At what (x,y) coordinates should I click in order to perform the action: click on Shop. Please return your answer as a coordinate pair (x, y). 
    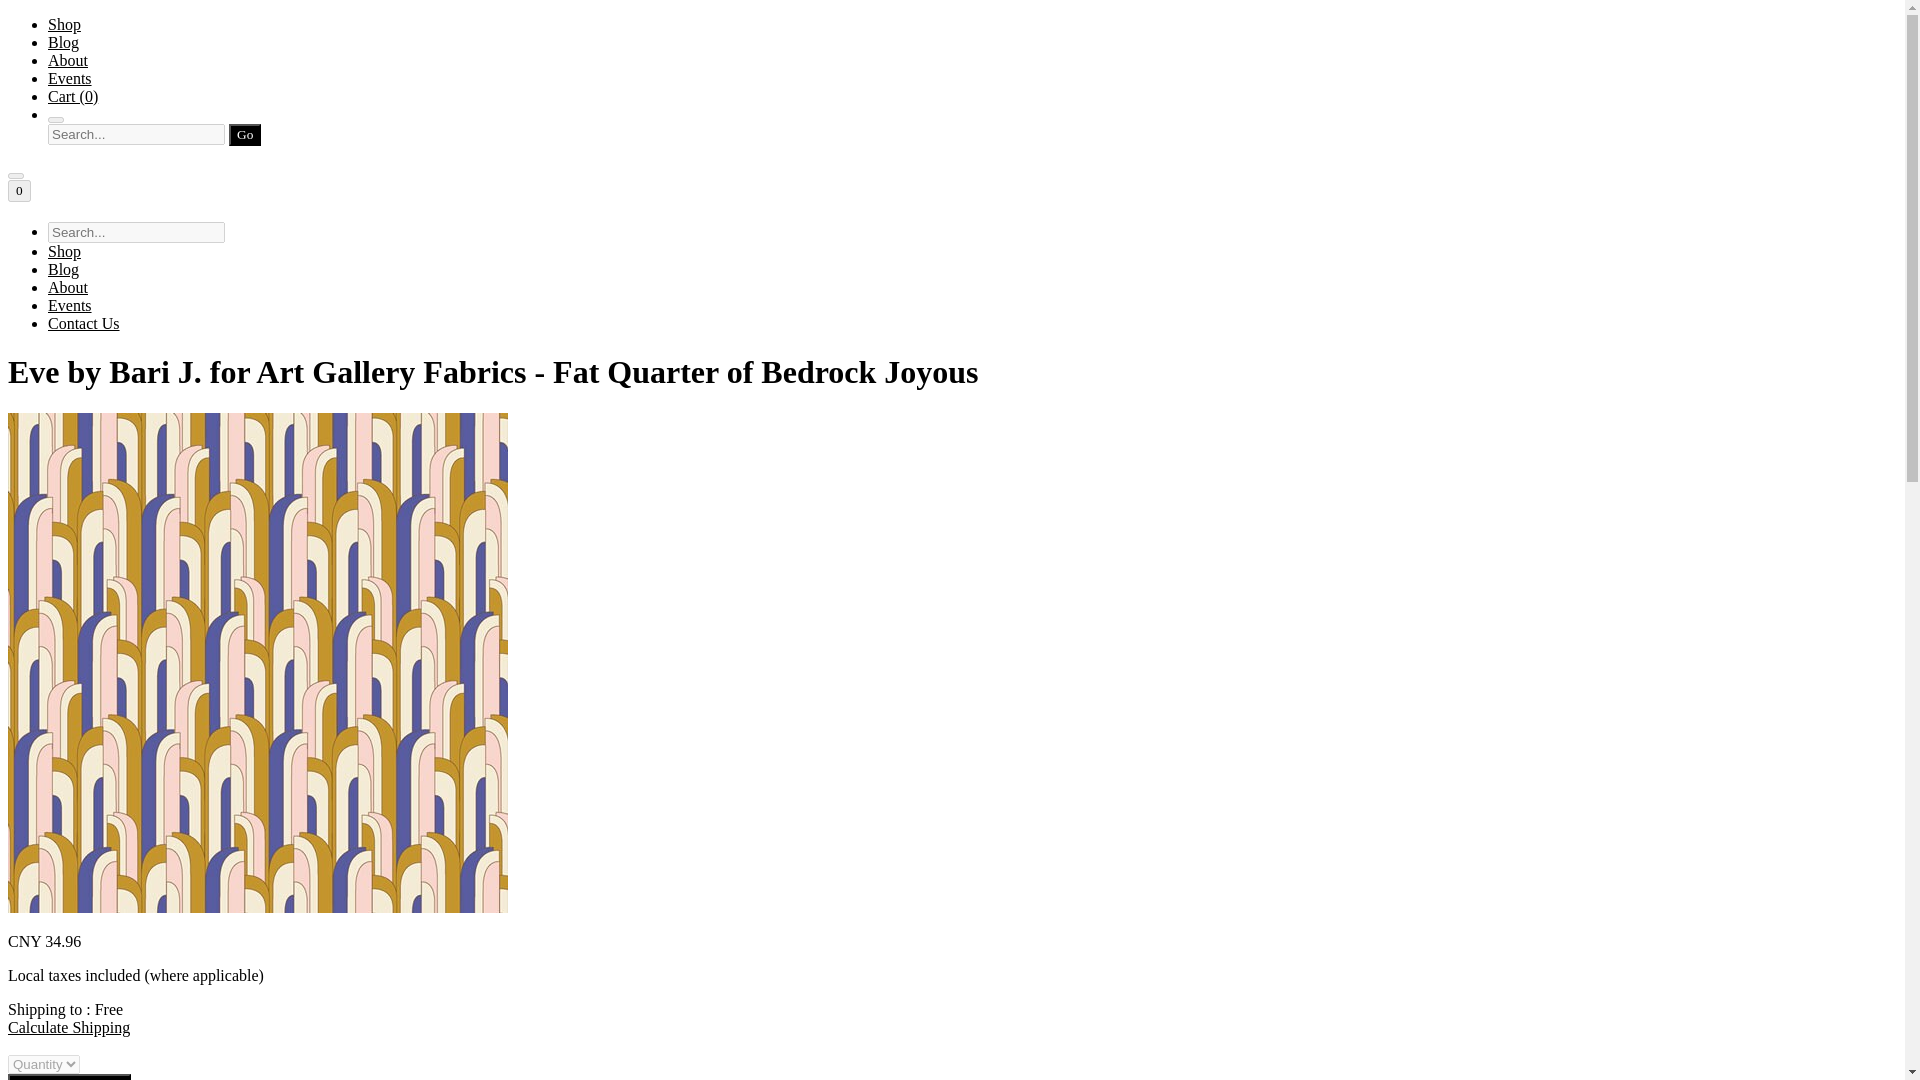
    Looking at the image, I should click on (64, 24).